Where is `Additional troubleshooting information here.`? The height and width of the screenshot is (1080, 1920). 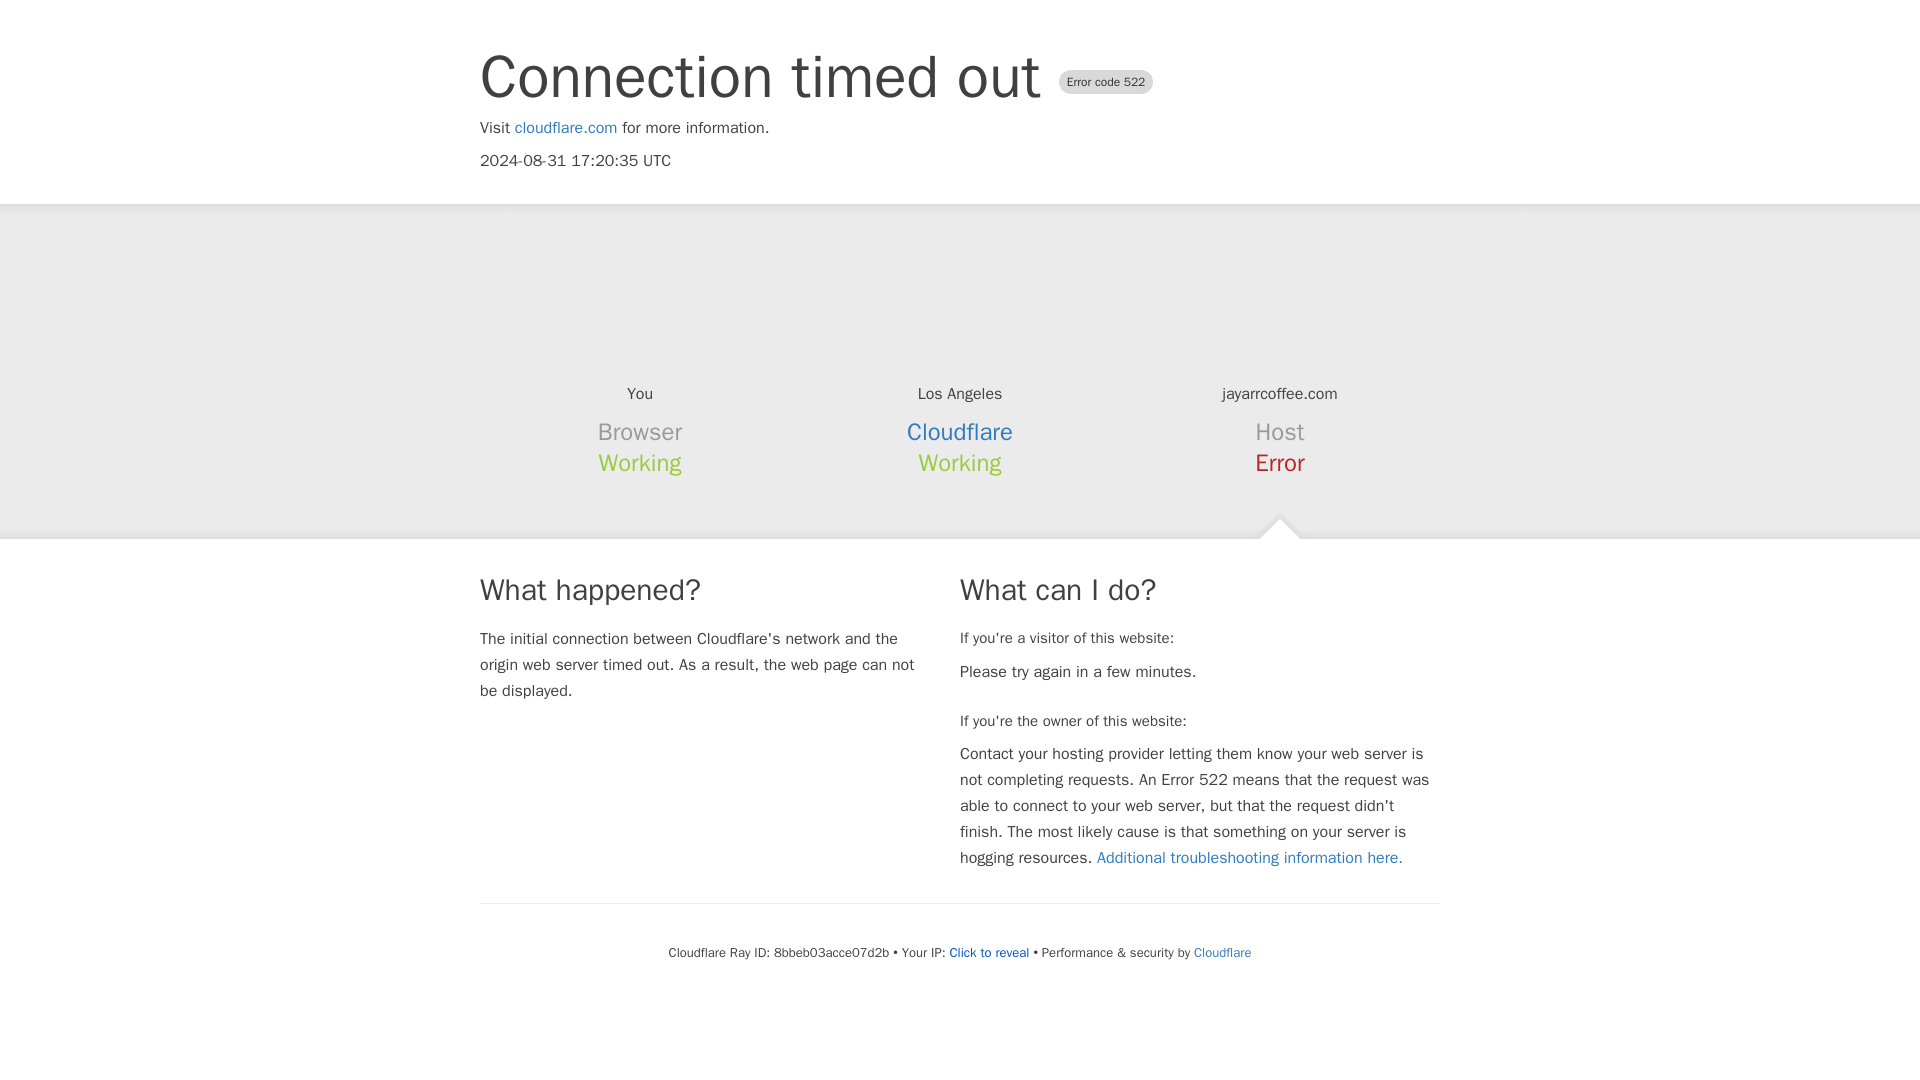
Additional troubleshooting information here. is located at coordinates (1250, 858).